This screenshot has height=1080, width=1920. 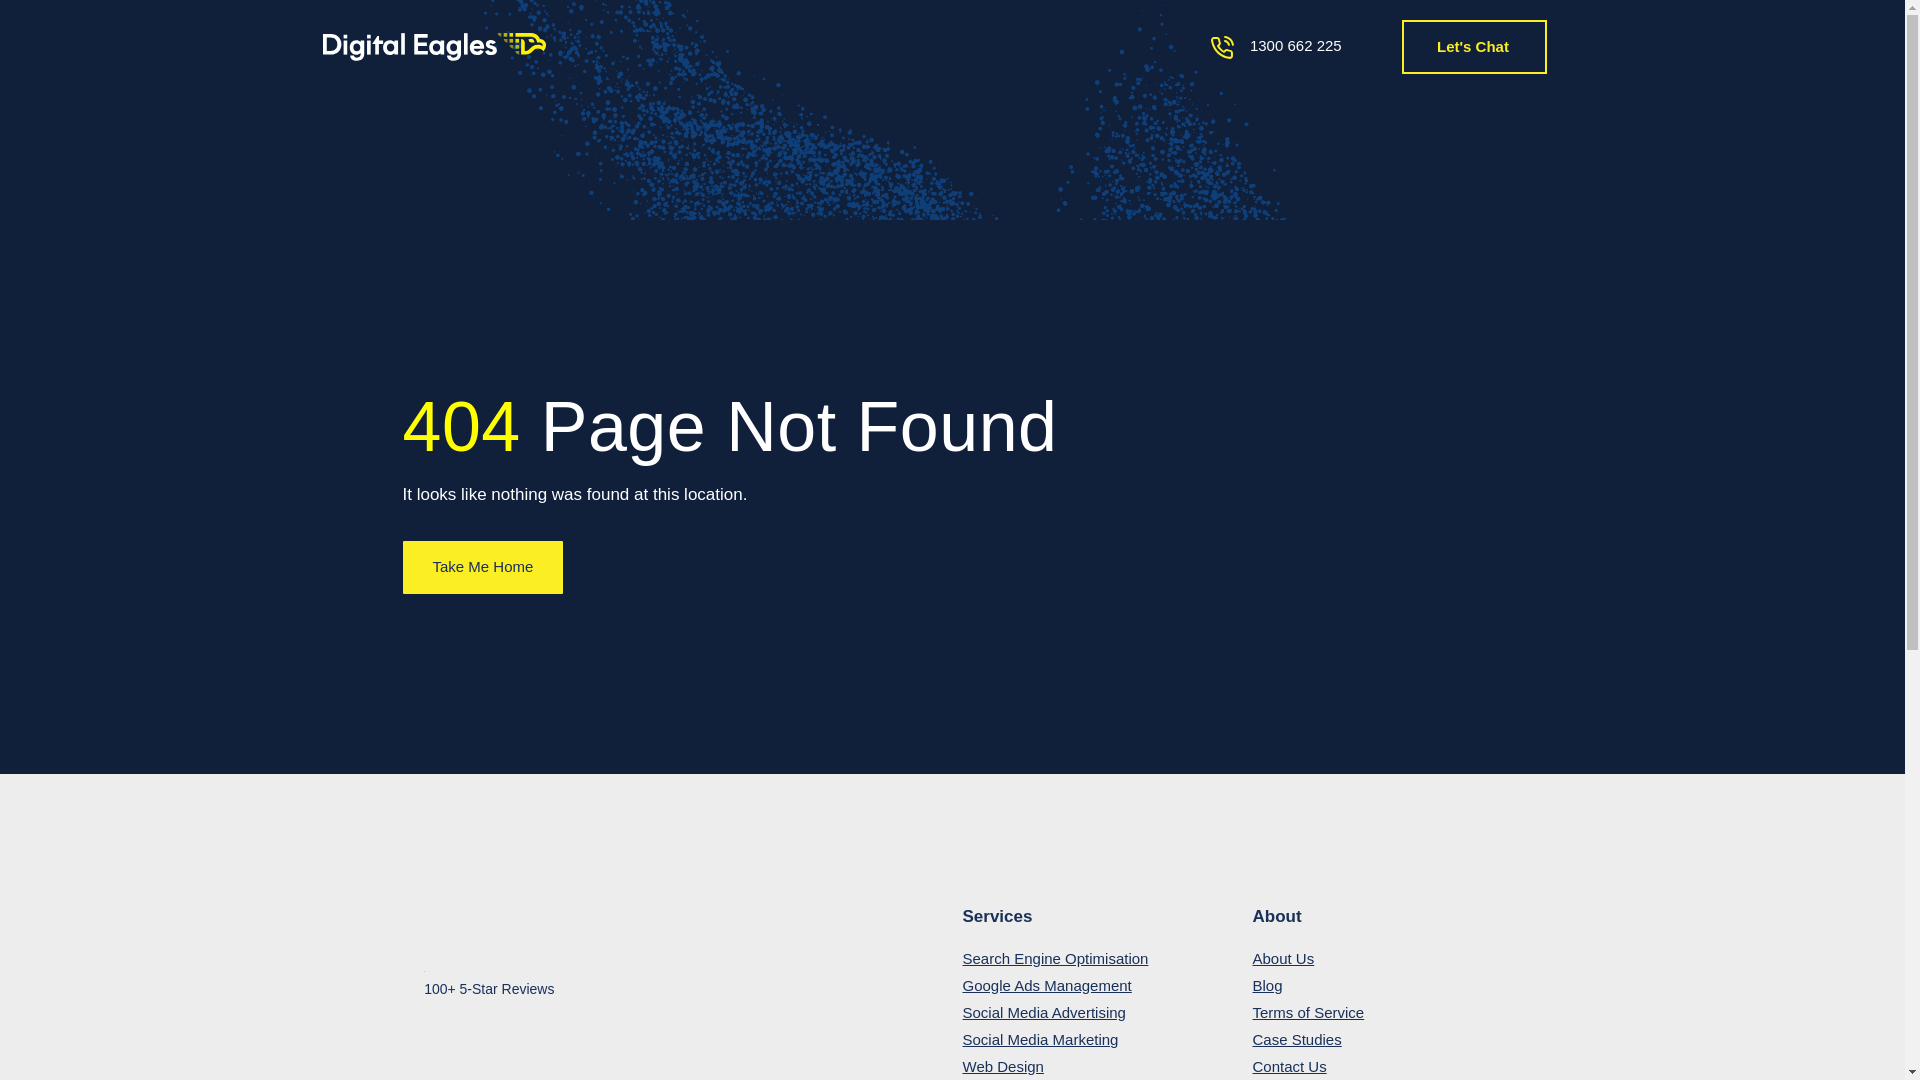 What do you see at coordinates (1397, 1040) in the screenshot?
I see `Case Studies` at bounding box center [1397, 1040].